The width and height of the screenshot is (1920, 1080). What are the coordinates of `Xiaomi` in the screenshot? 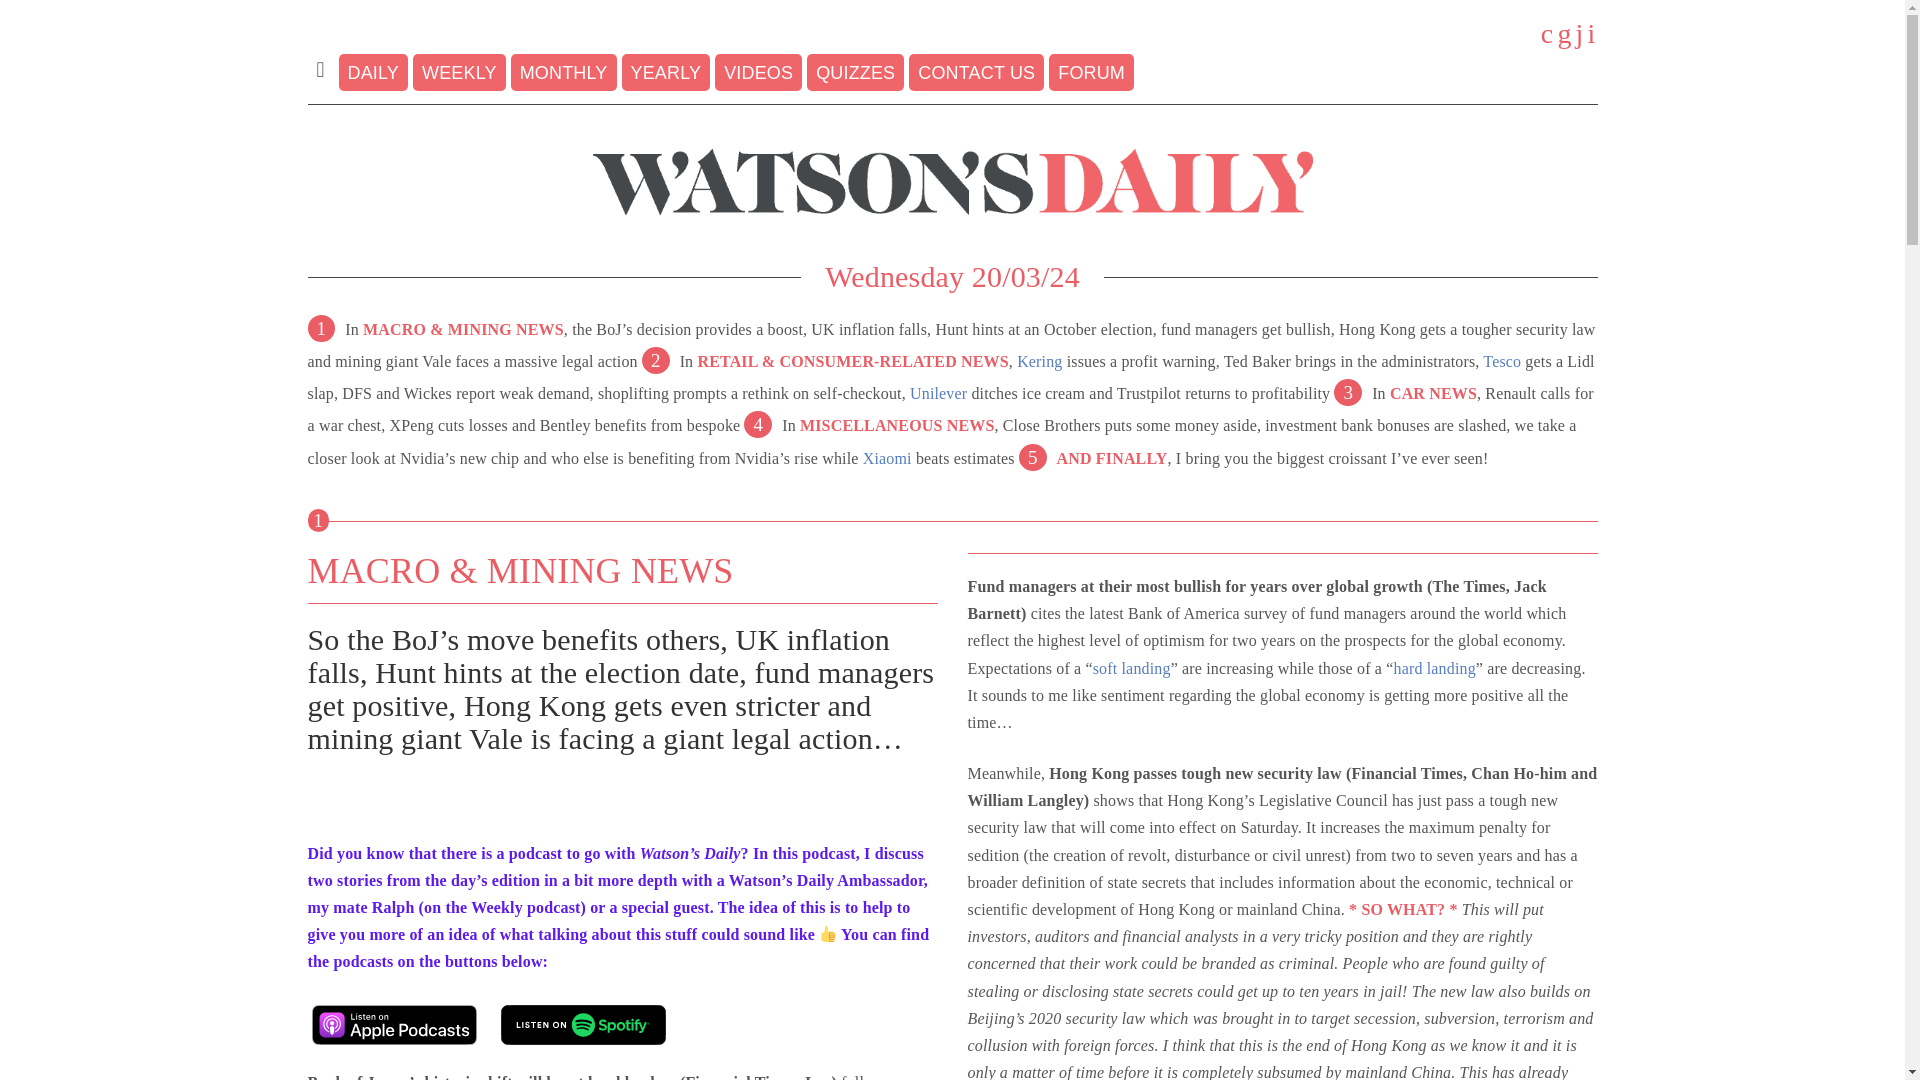 It's located at (887, 458).